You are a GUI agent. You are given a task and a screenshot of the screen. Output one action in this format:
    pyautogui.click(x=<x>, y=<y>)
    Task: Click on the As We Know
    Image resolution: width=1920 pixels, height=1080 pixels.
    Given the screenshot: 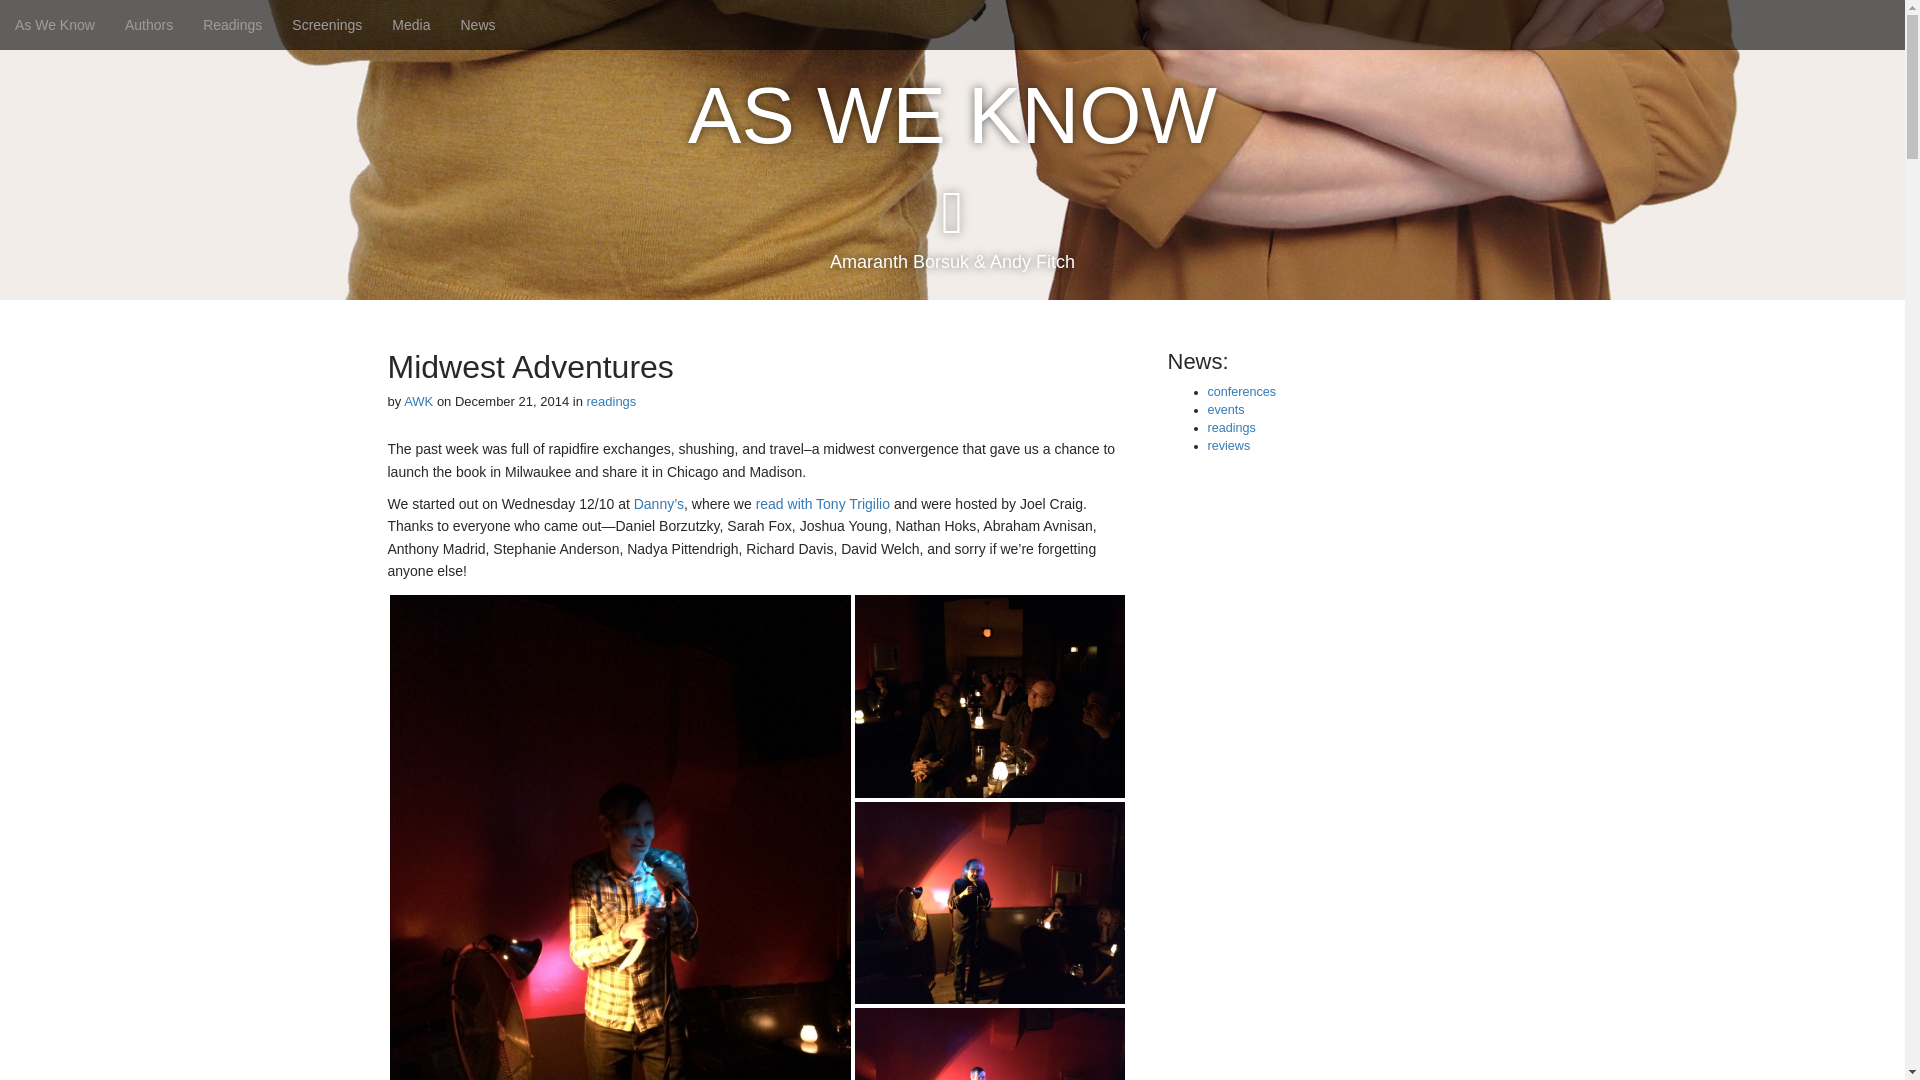 What is the action you would take?
    pyautogui.click(x=54, y=24)
    